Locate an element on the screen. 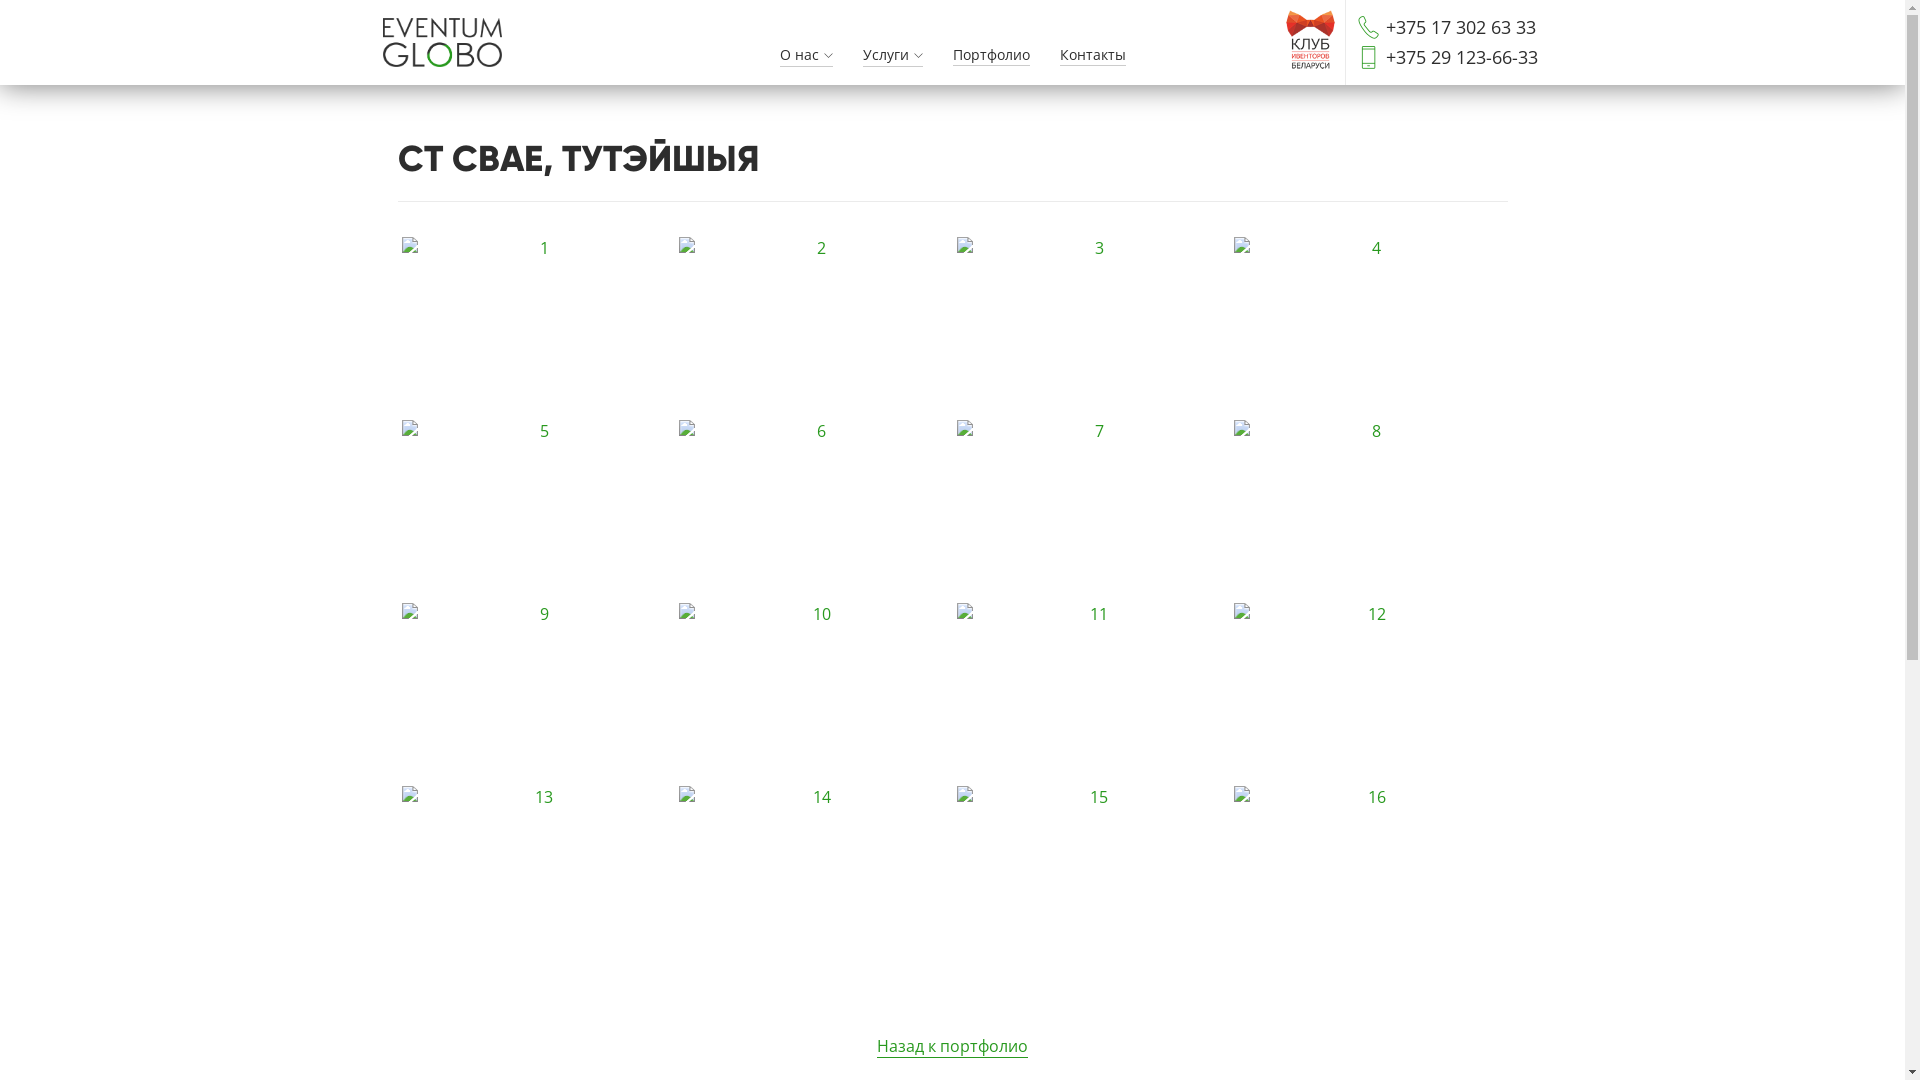 The width and height of the screenshot is (1920, 1080). 9 is located at coordinates (537, 693).